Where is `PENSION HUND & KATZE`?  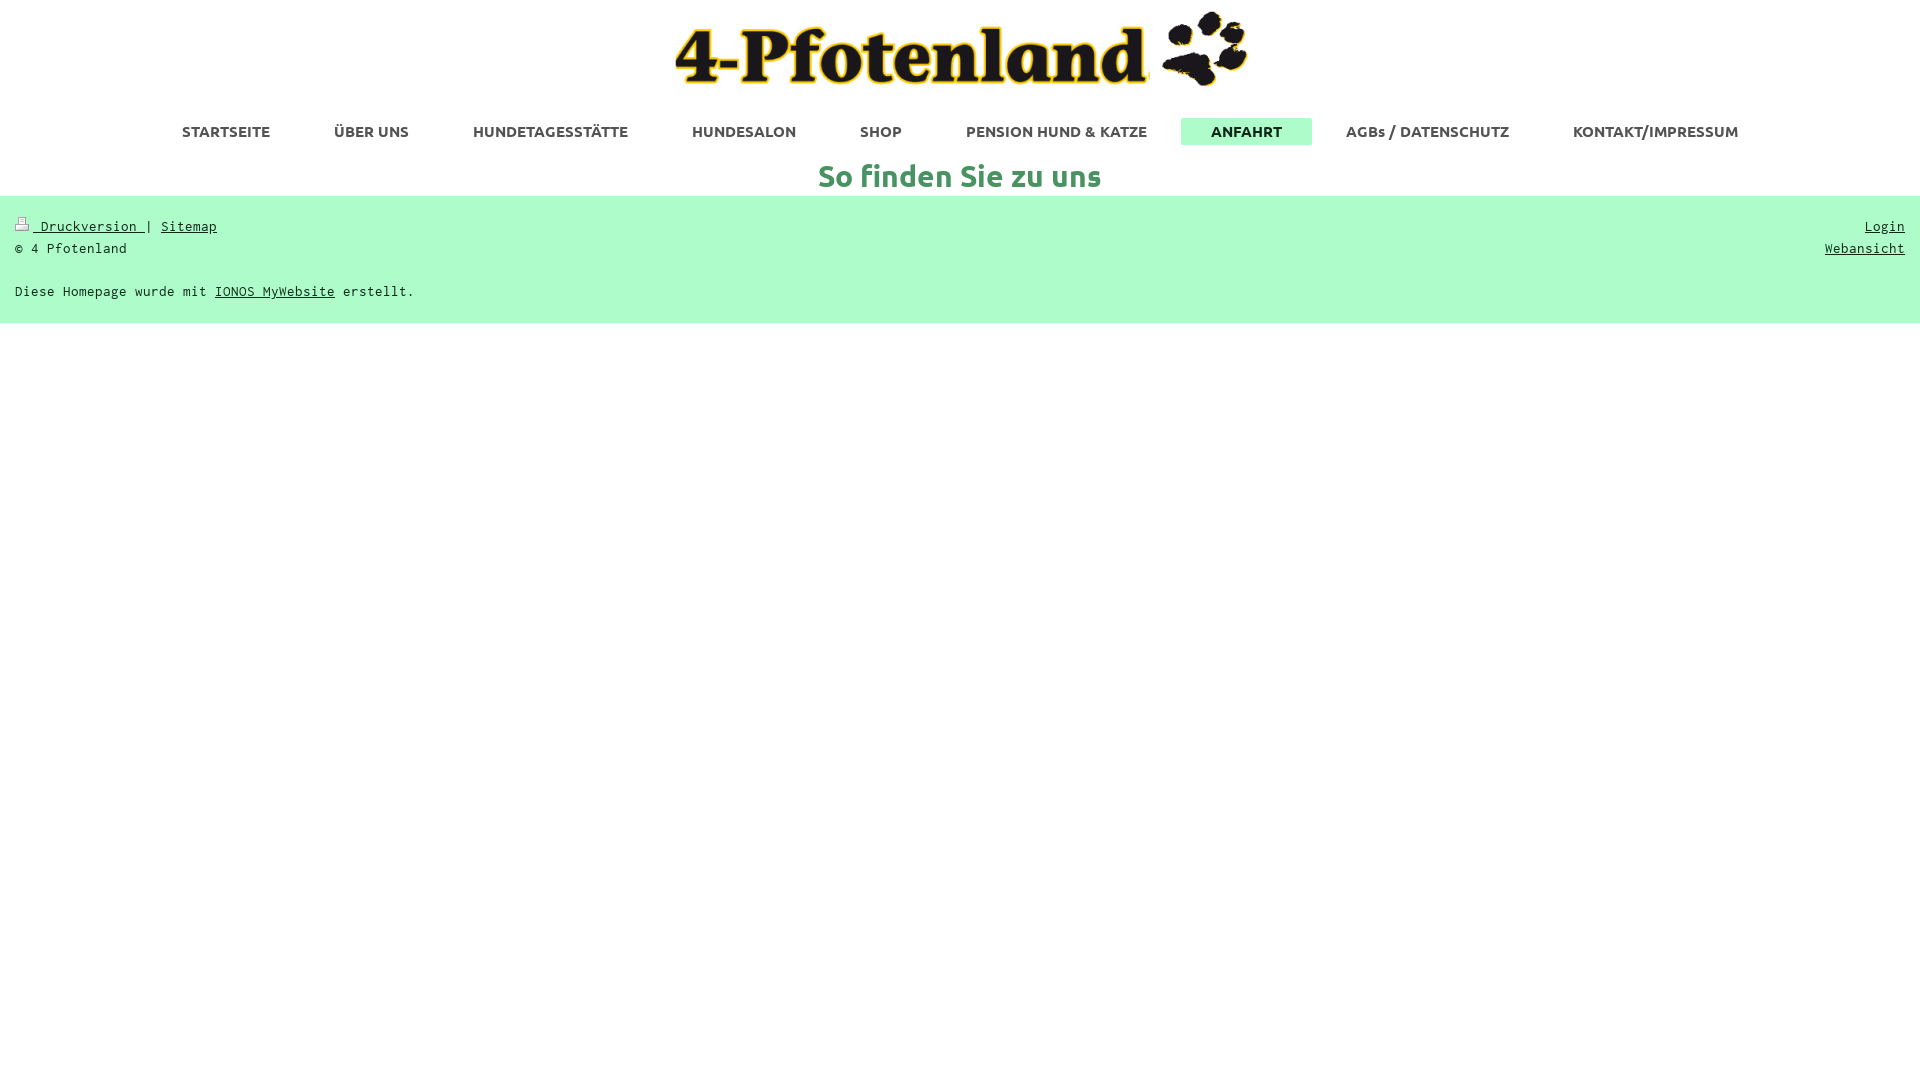 PENSION HUND & KATZE is located at coordinates (1056, 131).